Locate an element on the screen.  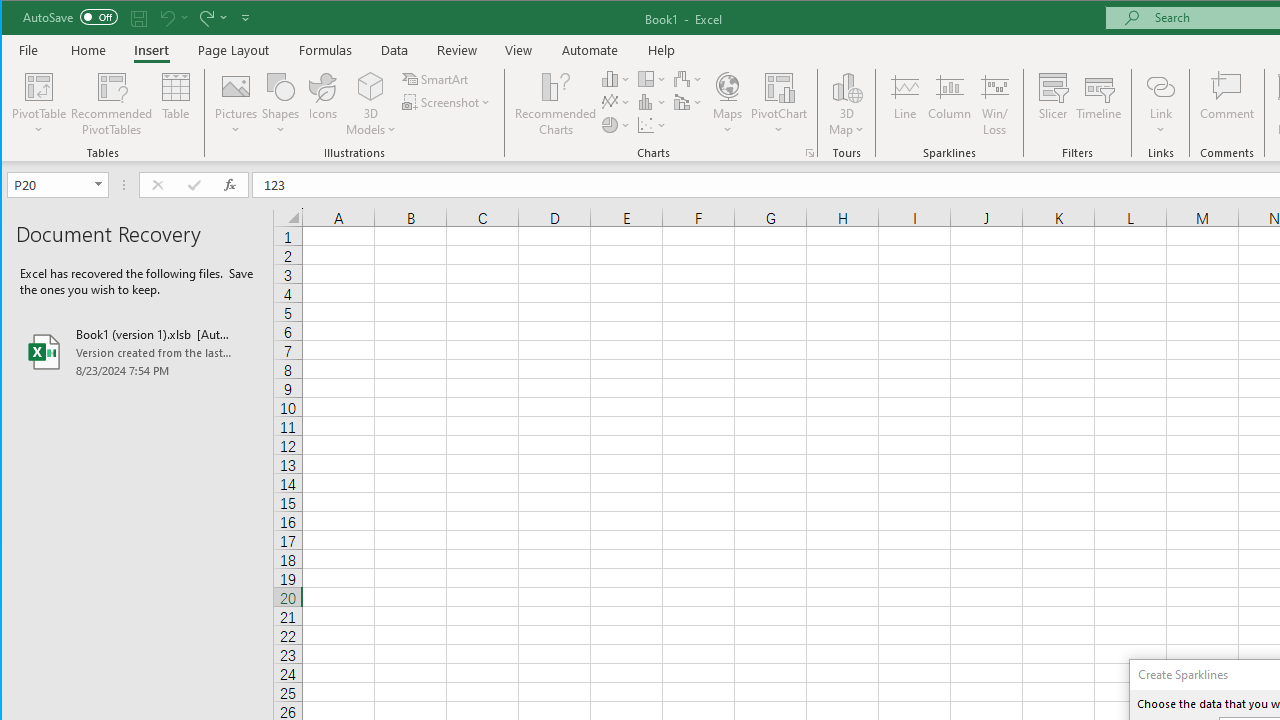
Insert Hierarchy Chart is located at coordinates (652, 78).